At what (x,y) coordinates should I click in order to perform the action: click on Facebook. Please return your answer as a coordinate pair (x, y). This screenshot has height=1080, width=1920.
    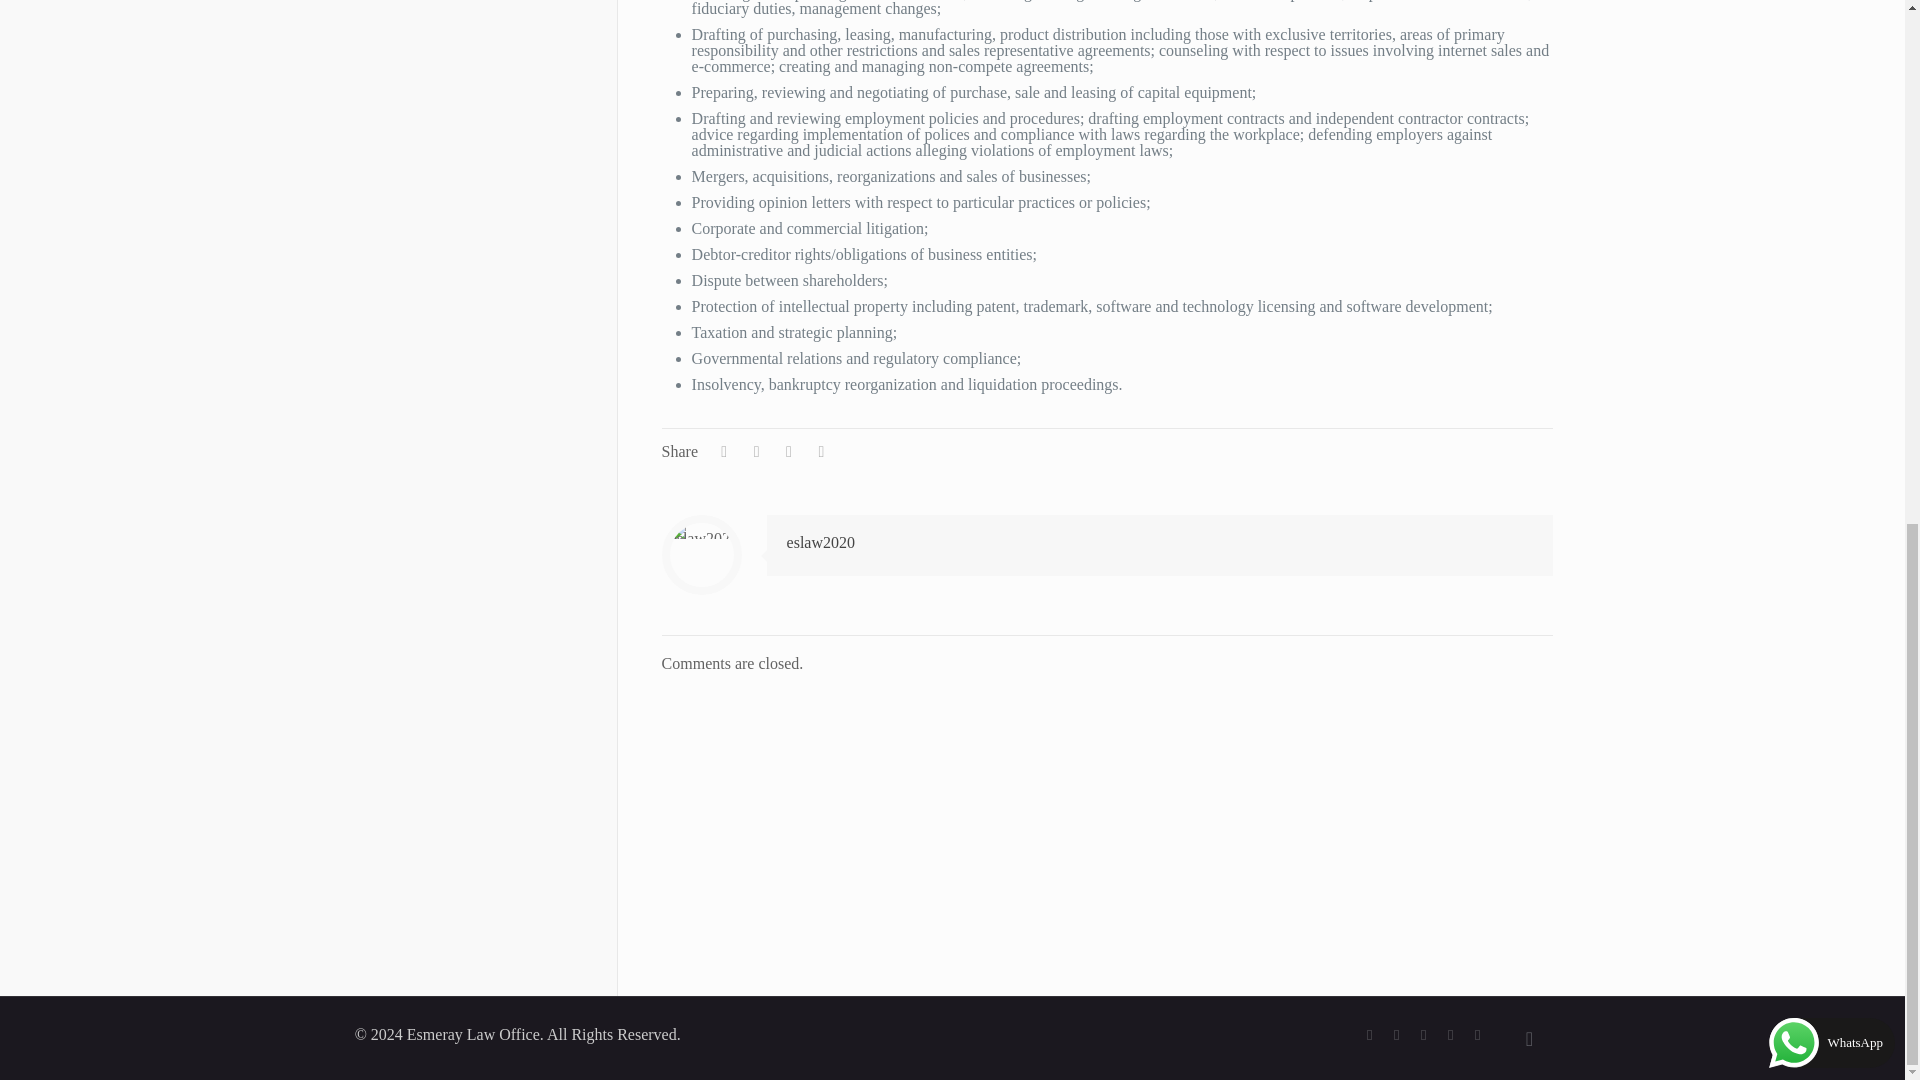
    Looking at the image, I should click on (1396, 1035).